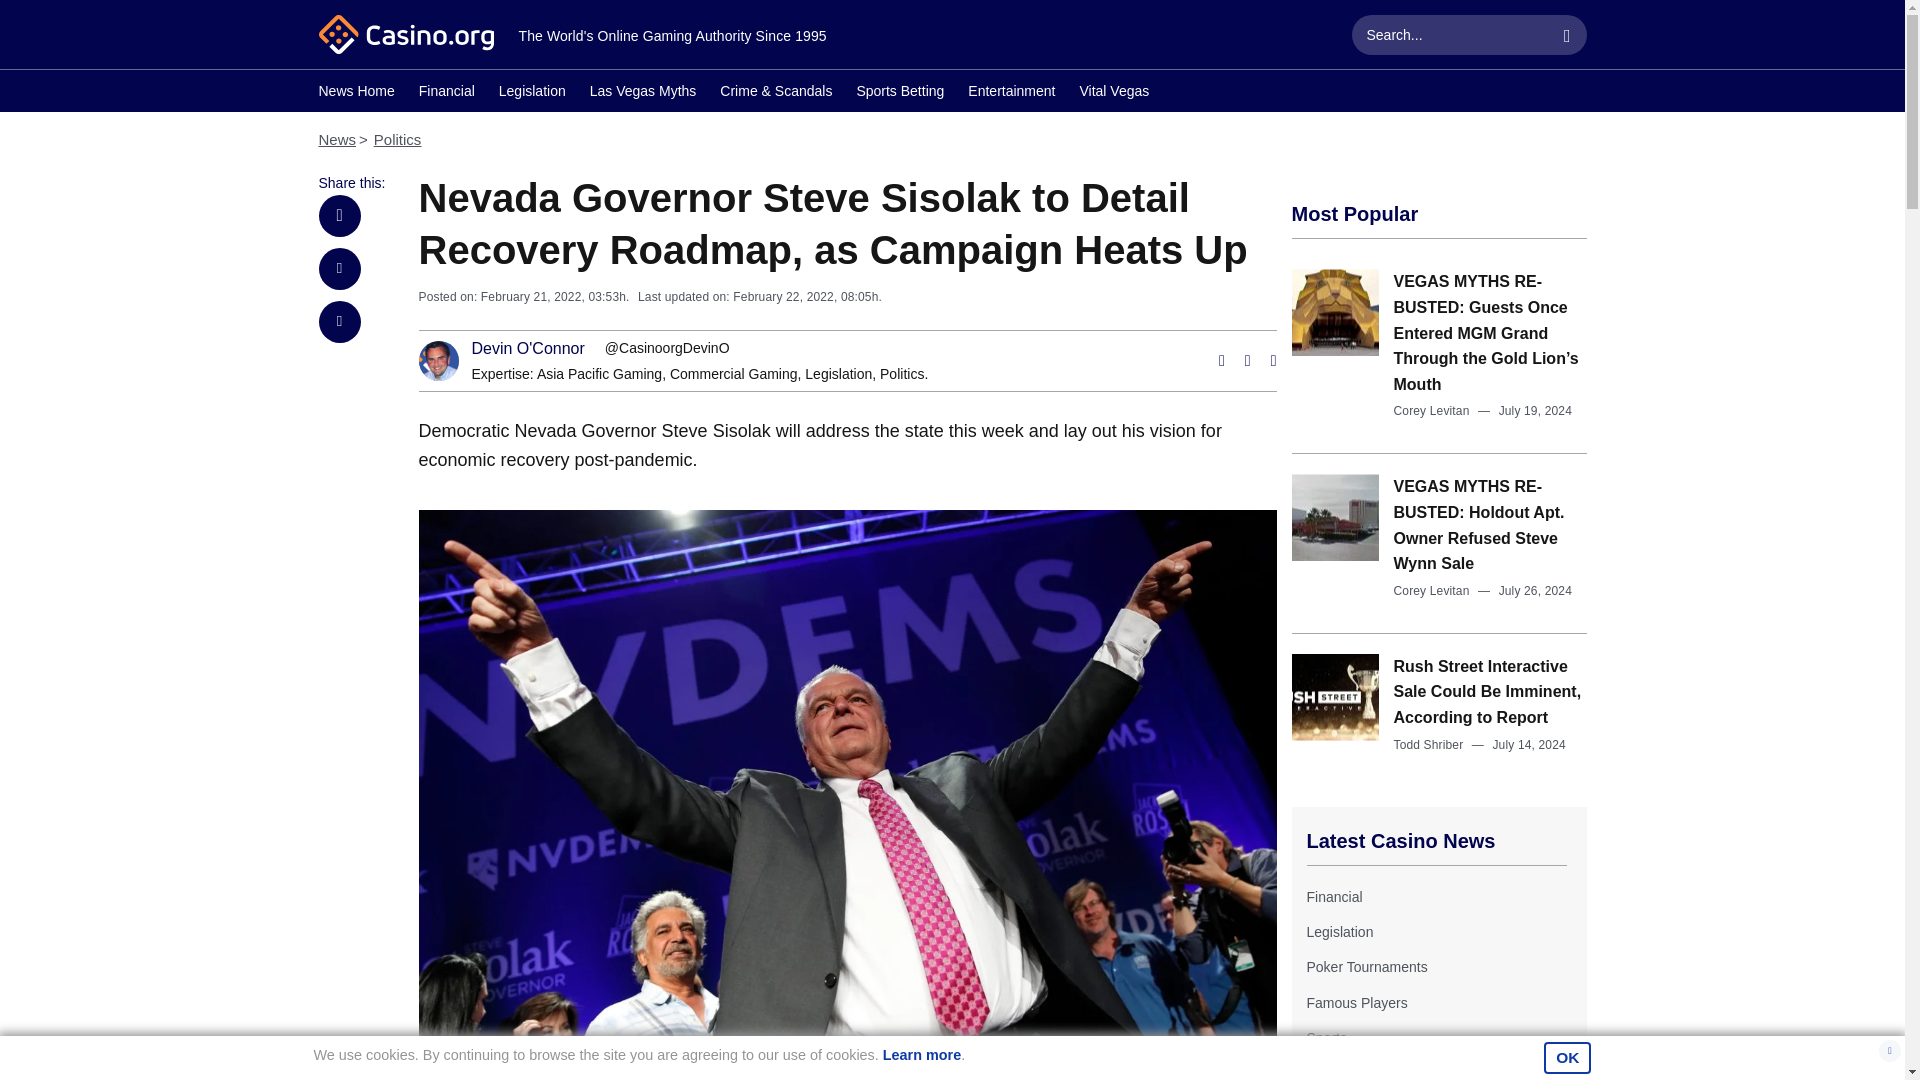 Image resolution: width=1920 pixels, height=1080 pixels. I want to click on Las Vegas Myths, so click(642, 93).